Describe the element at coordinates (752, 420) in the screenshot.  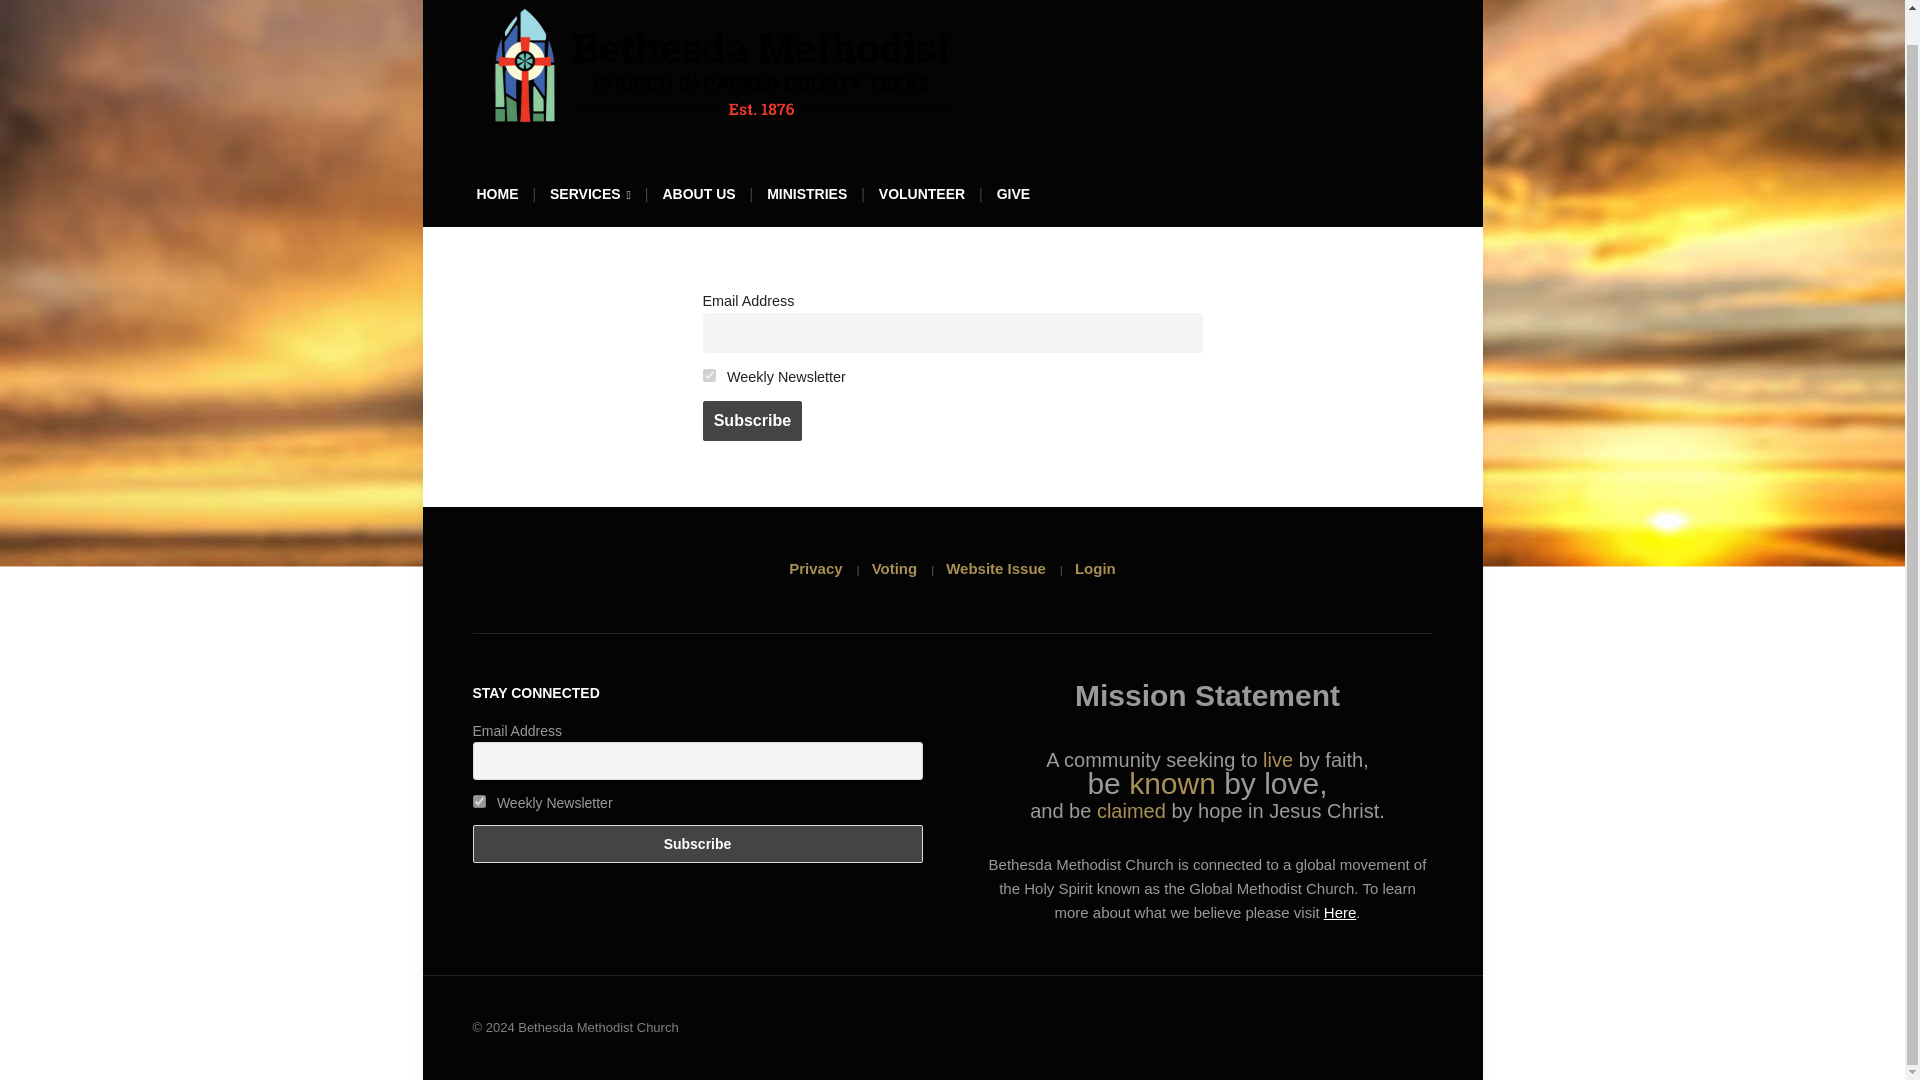
I see `Subscribe` at that location.